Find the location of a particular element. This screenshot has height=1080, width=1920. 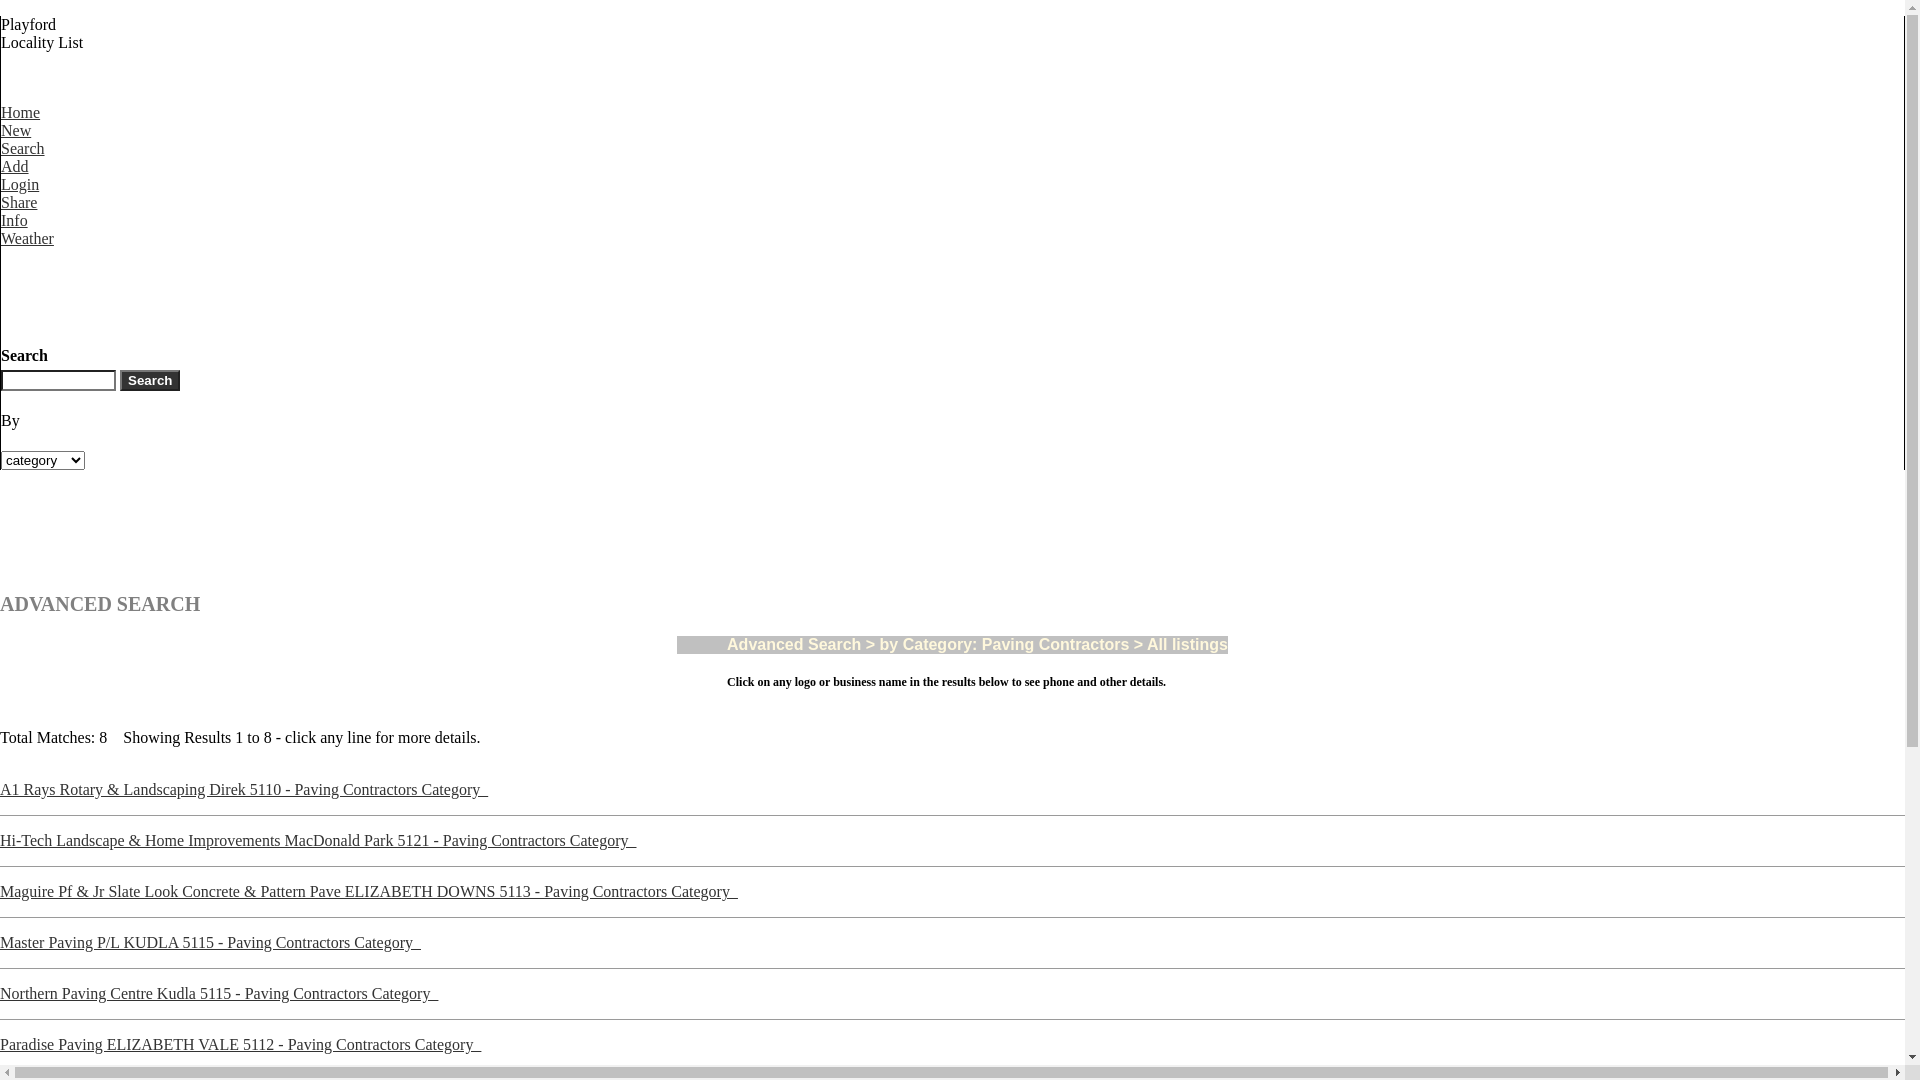

Info is located at coordinates (19, 230).